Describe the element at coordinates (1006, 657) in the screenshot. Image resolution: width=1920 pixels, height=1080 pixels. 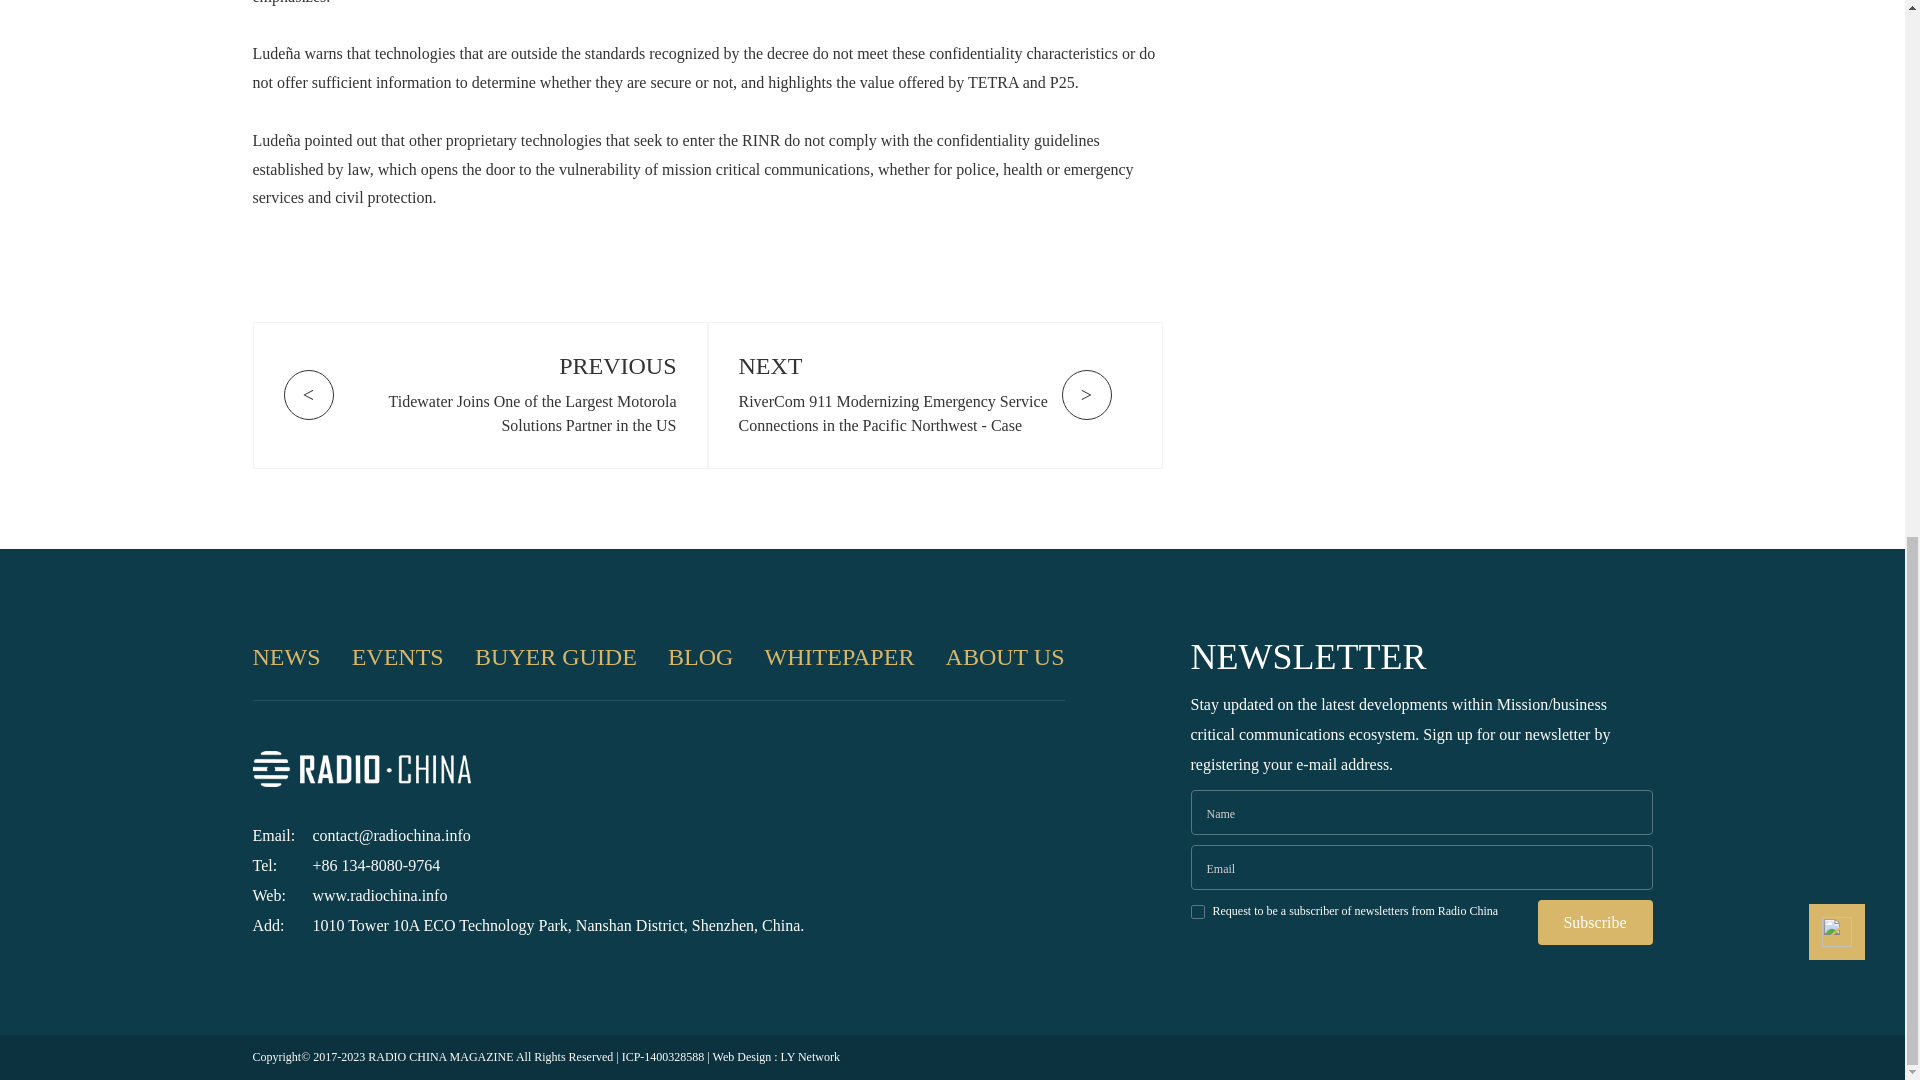
I see `ABOUT US` at that location.